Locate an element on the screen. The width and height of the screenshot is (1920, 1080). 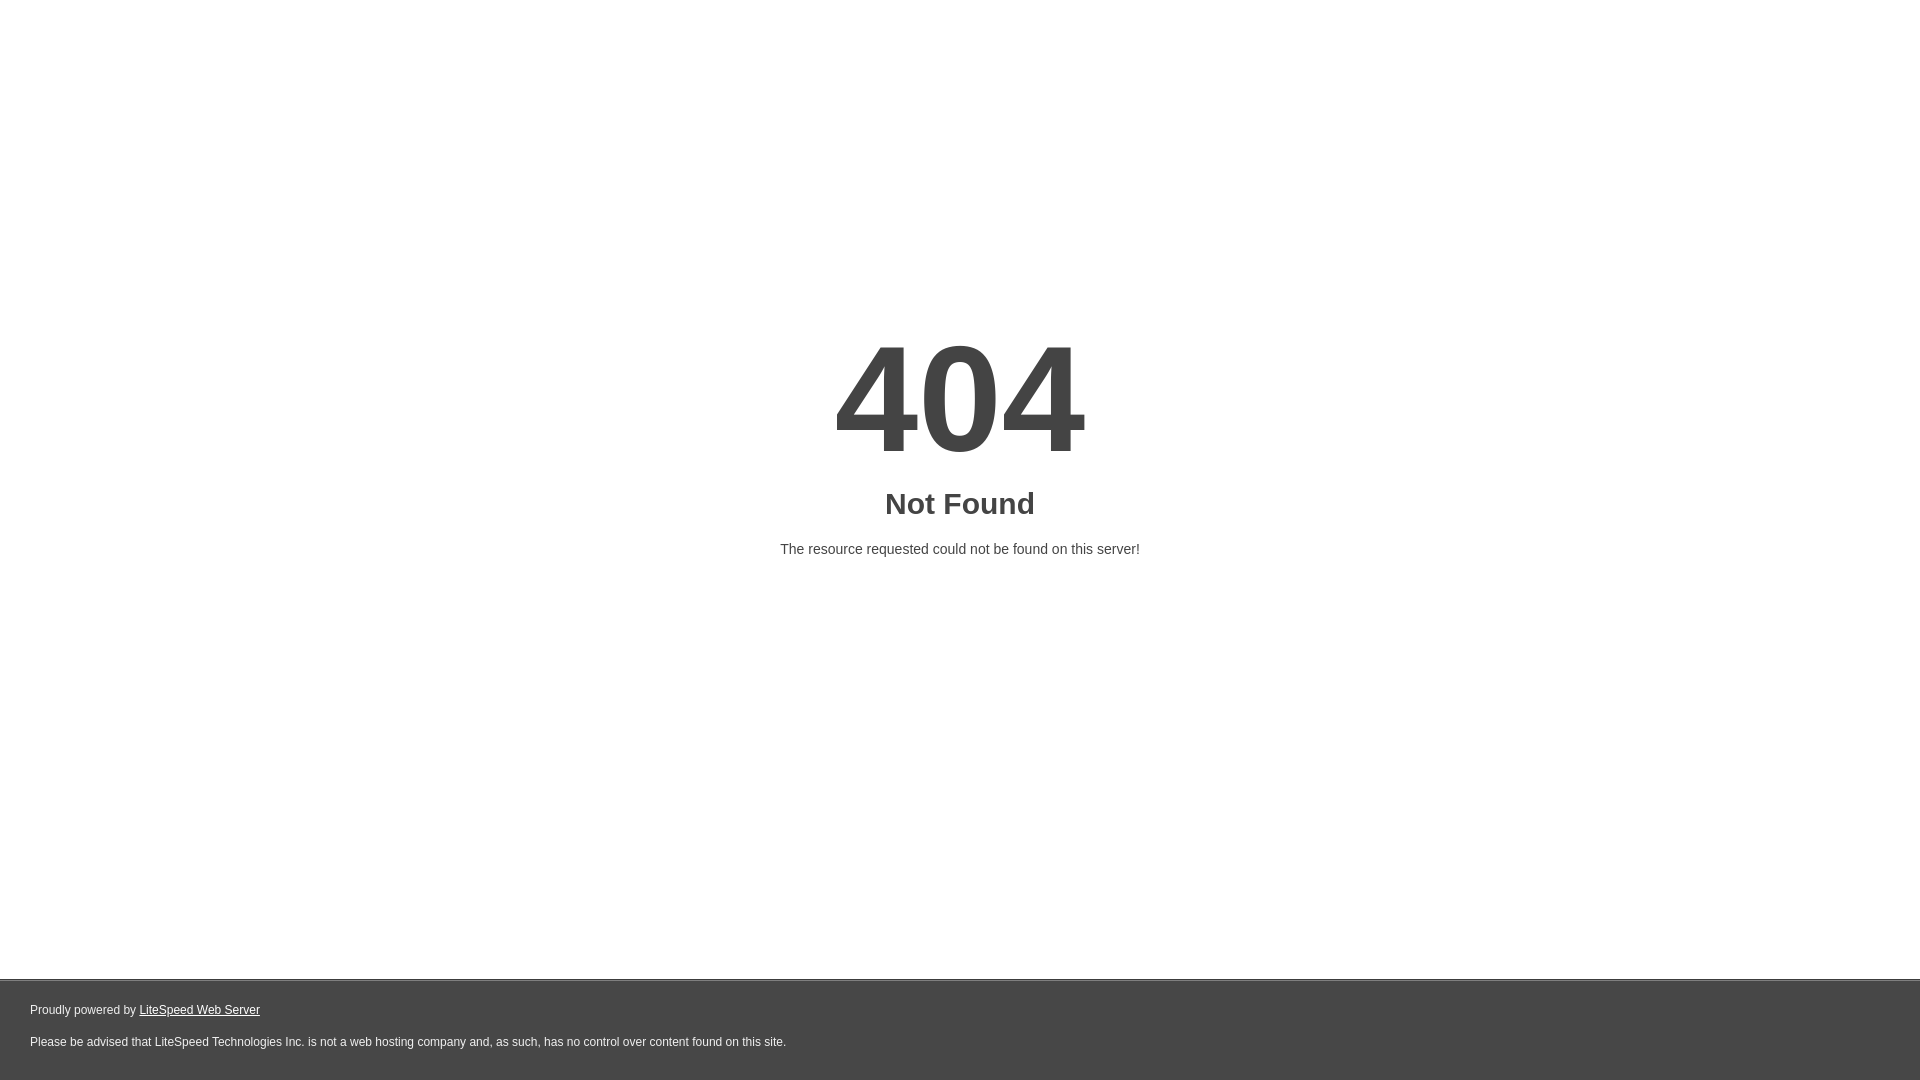
LiteSpeed Web Server is located at coordinates (200, 1010).